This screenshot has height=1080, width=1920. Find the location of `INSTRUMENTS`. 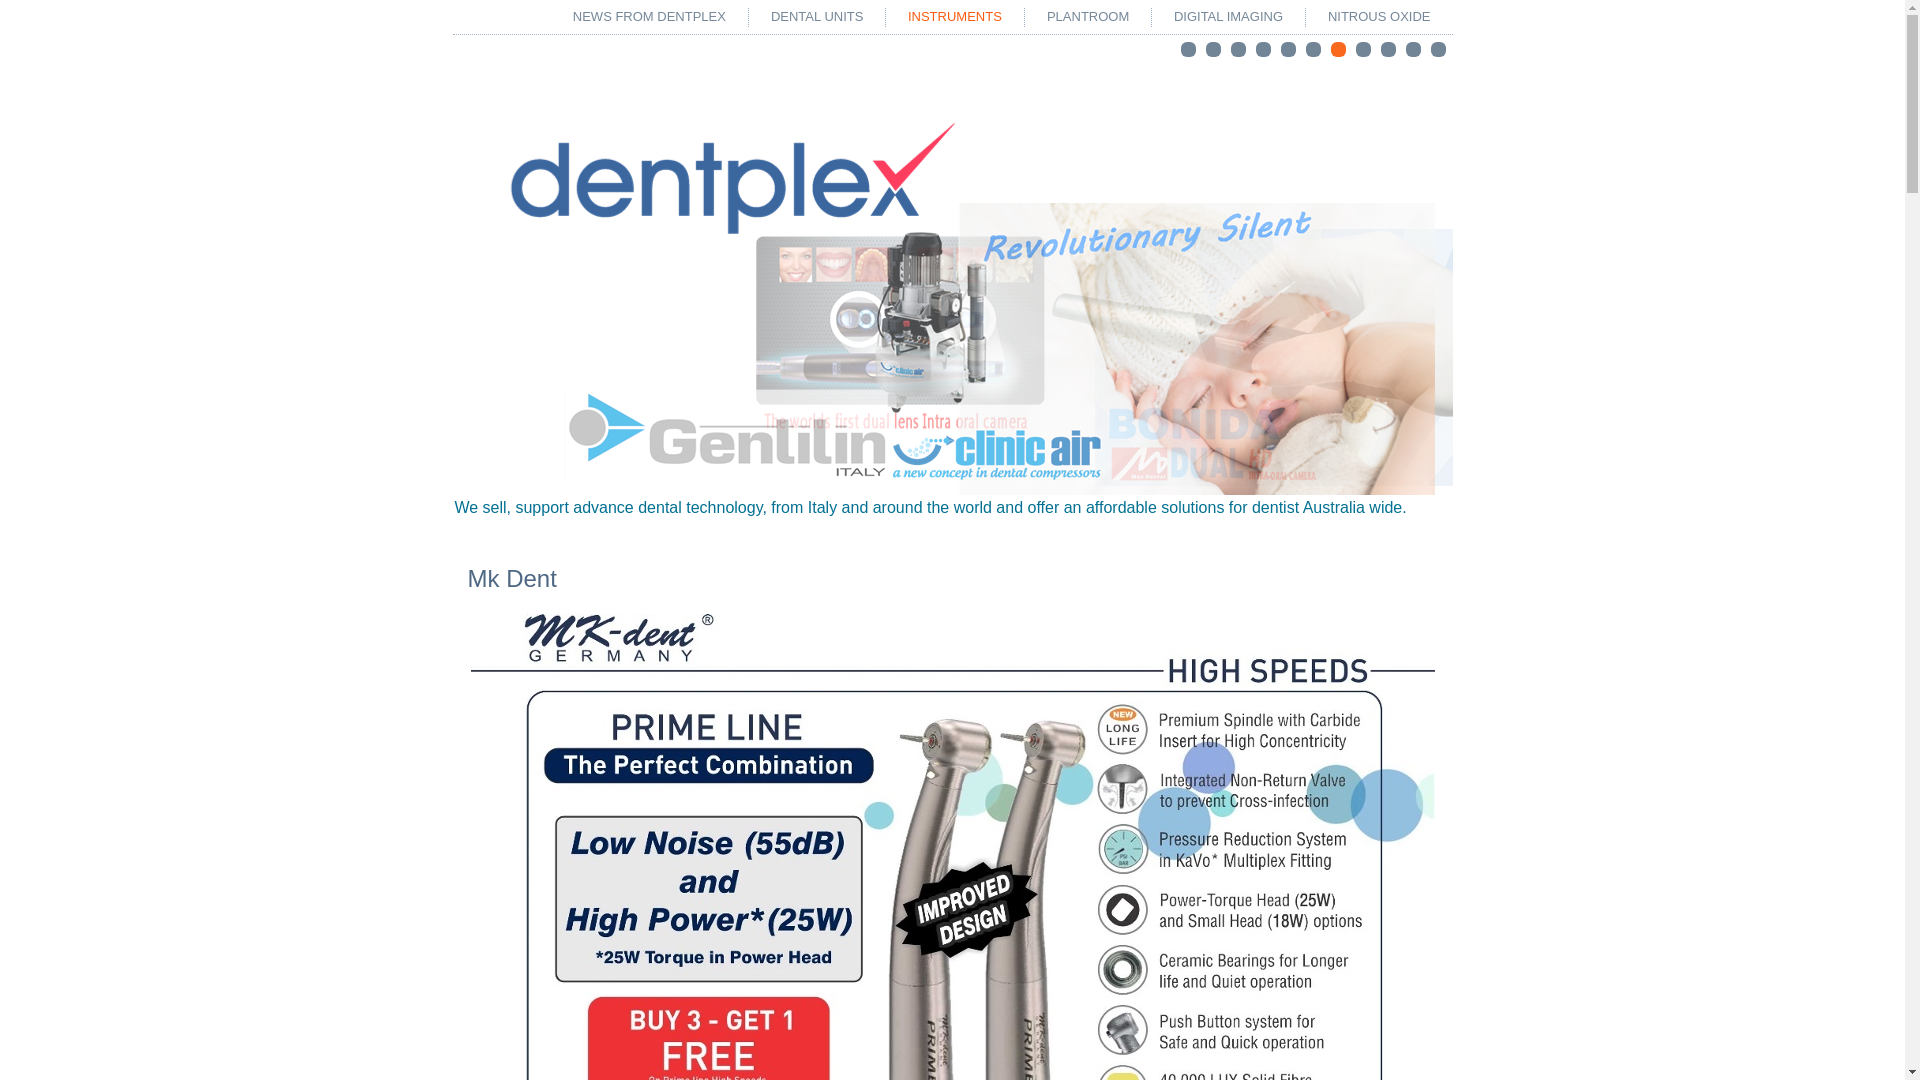

INSTRUMENTS is located at coordinates (955, 17).